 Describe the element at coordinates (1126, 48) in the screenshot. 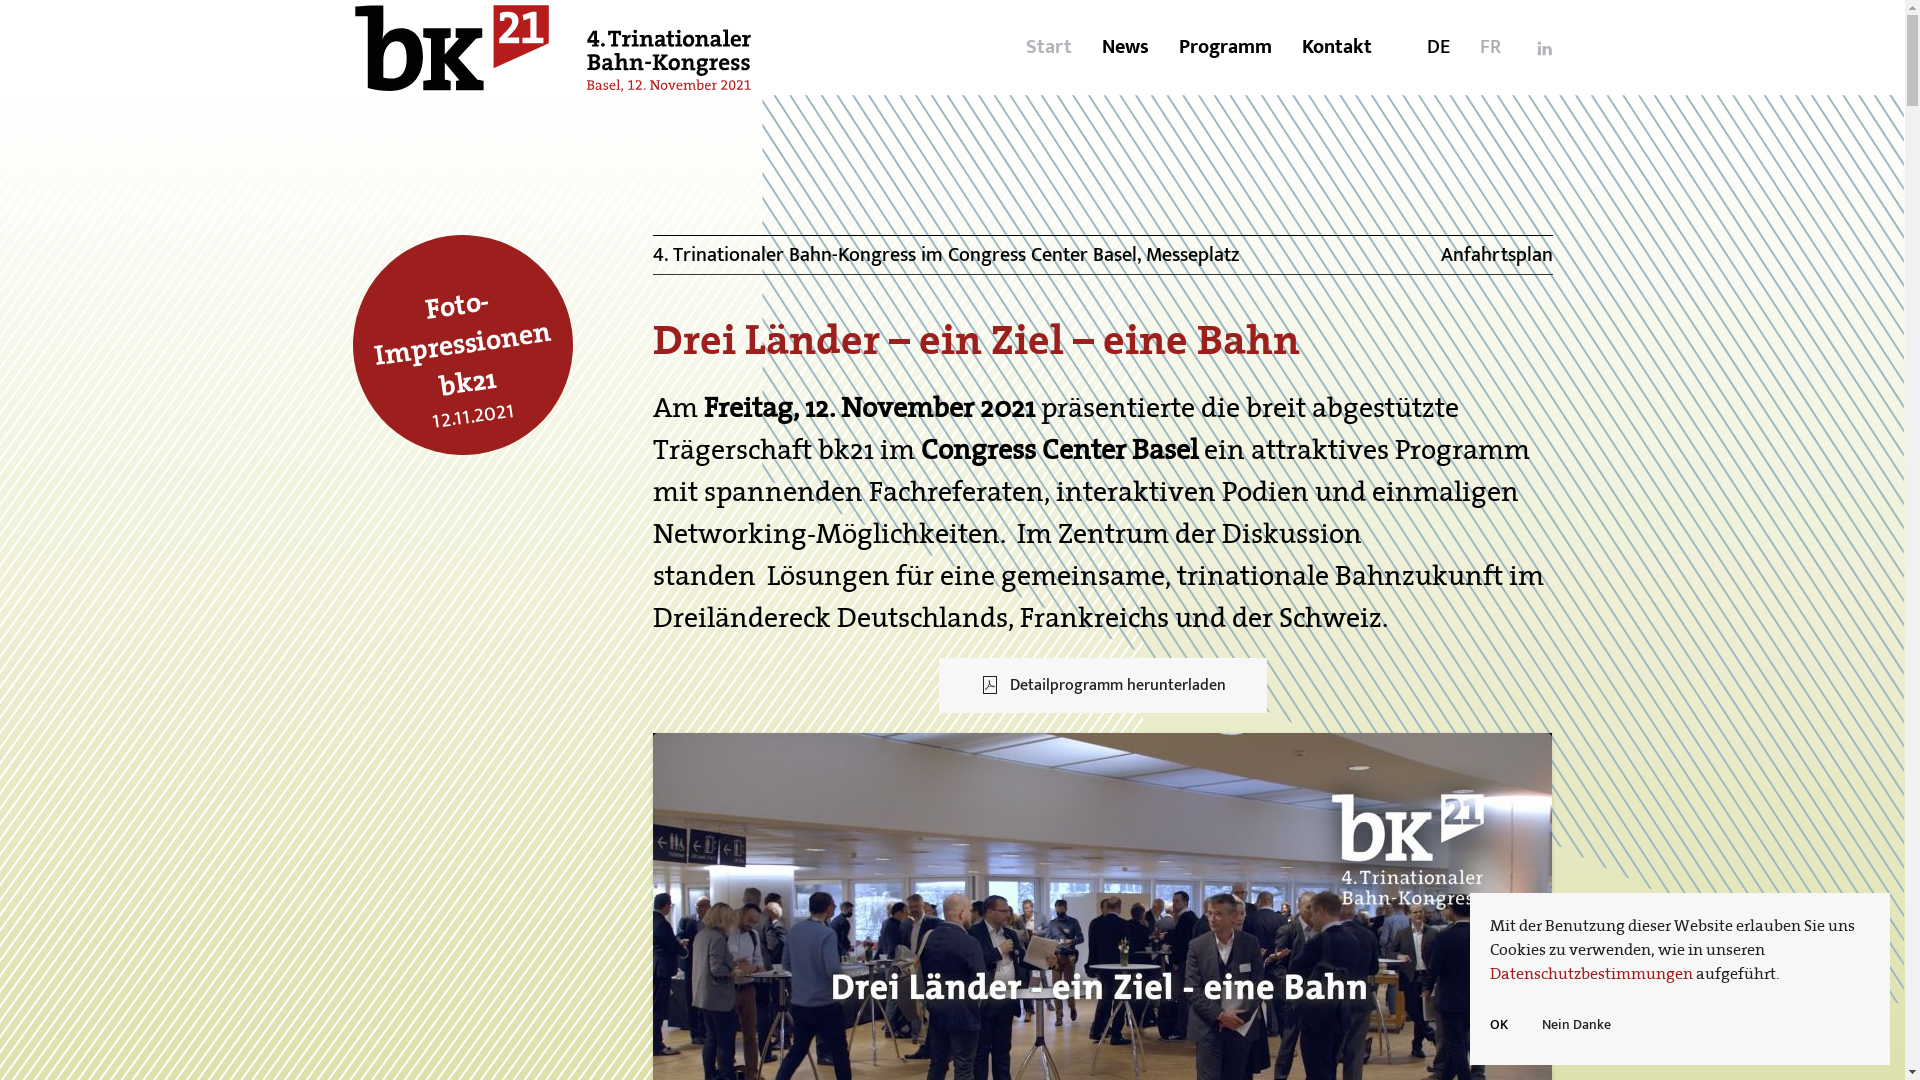

I see `News` at that location.